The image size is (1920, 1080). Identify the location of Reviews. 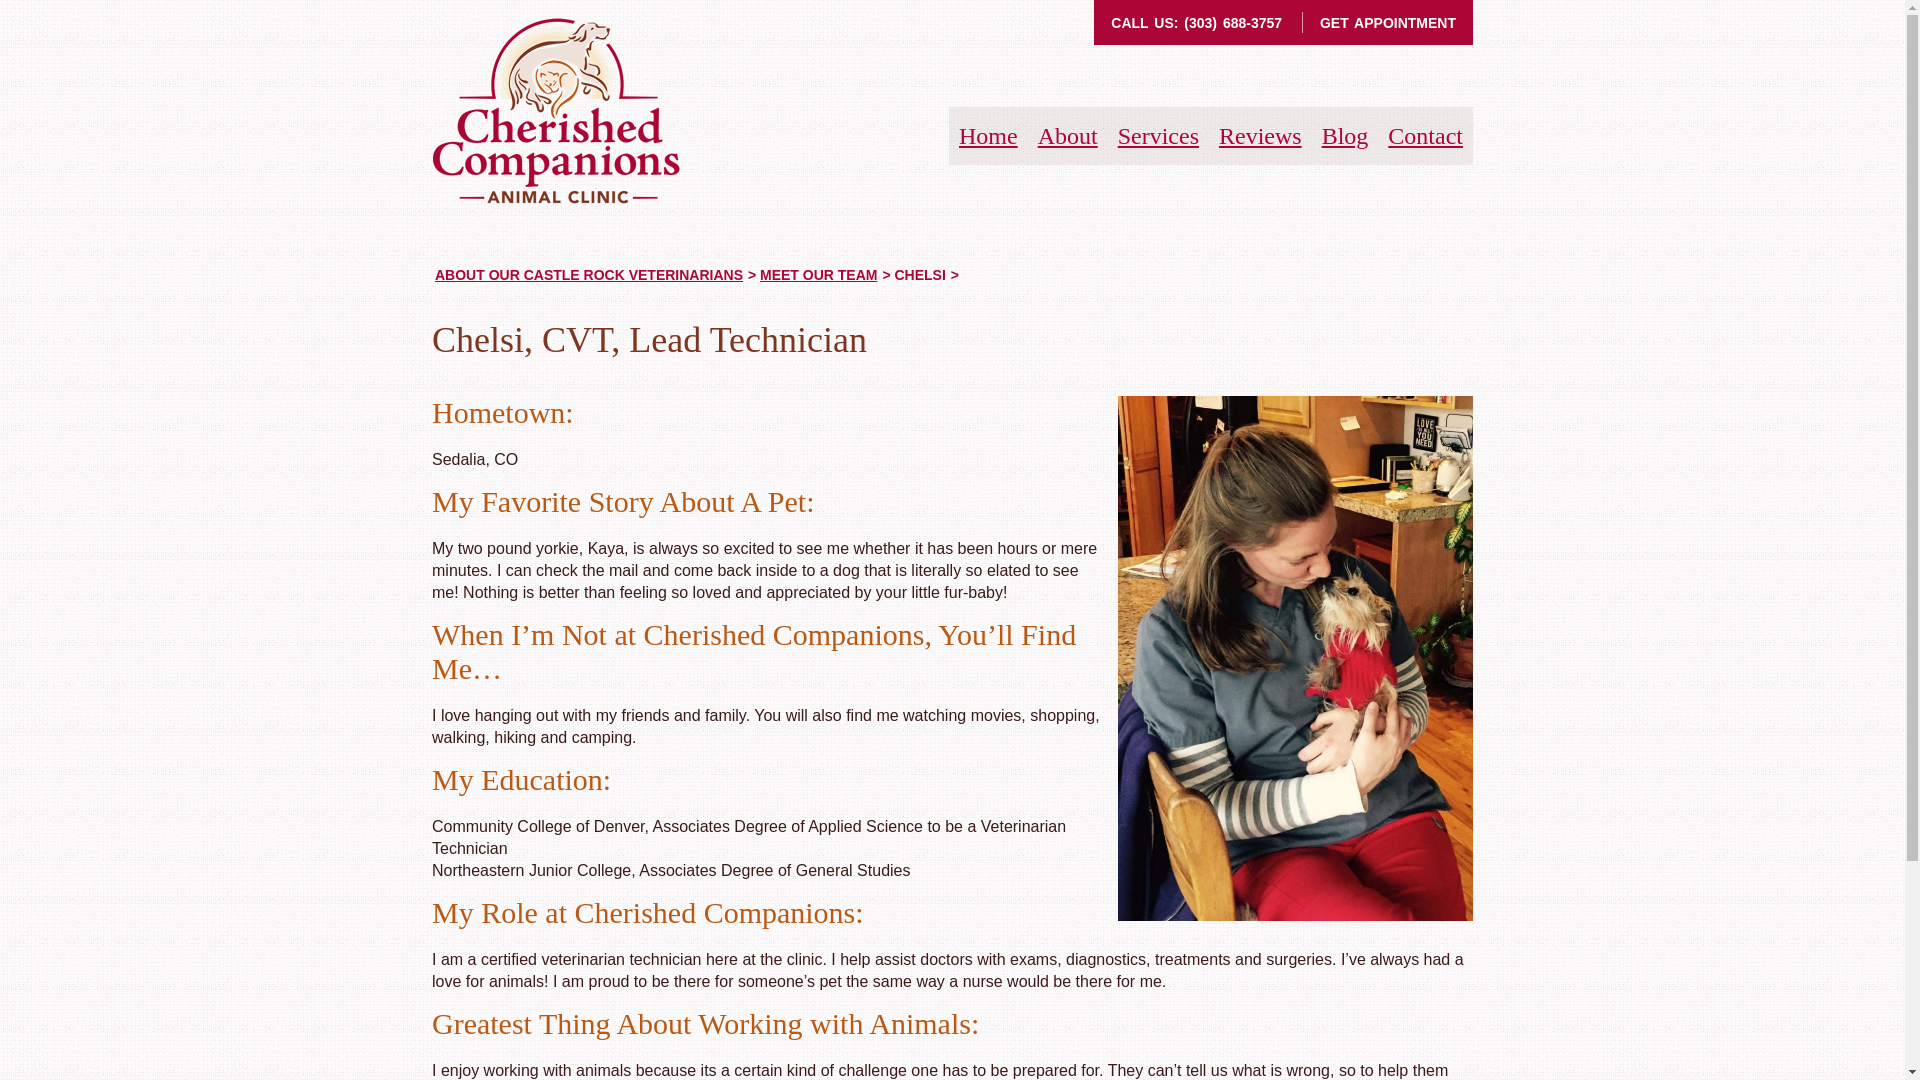
(1260, 136).